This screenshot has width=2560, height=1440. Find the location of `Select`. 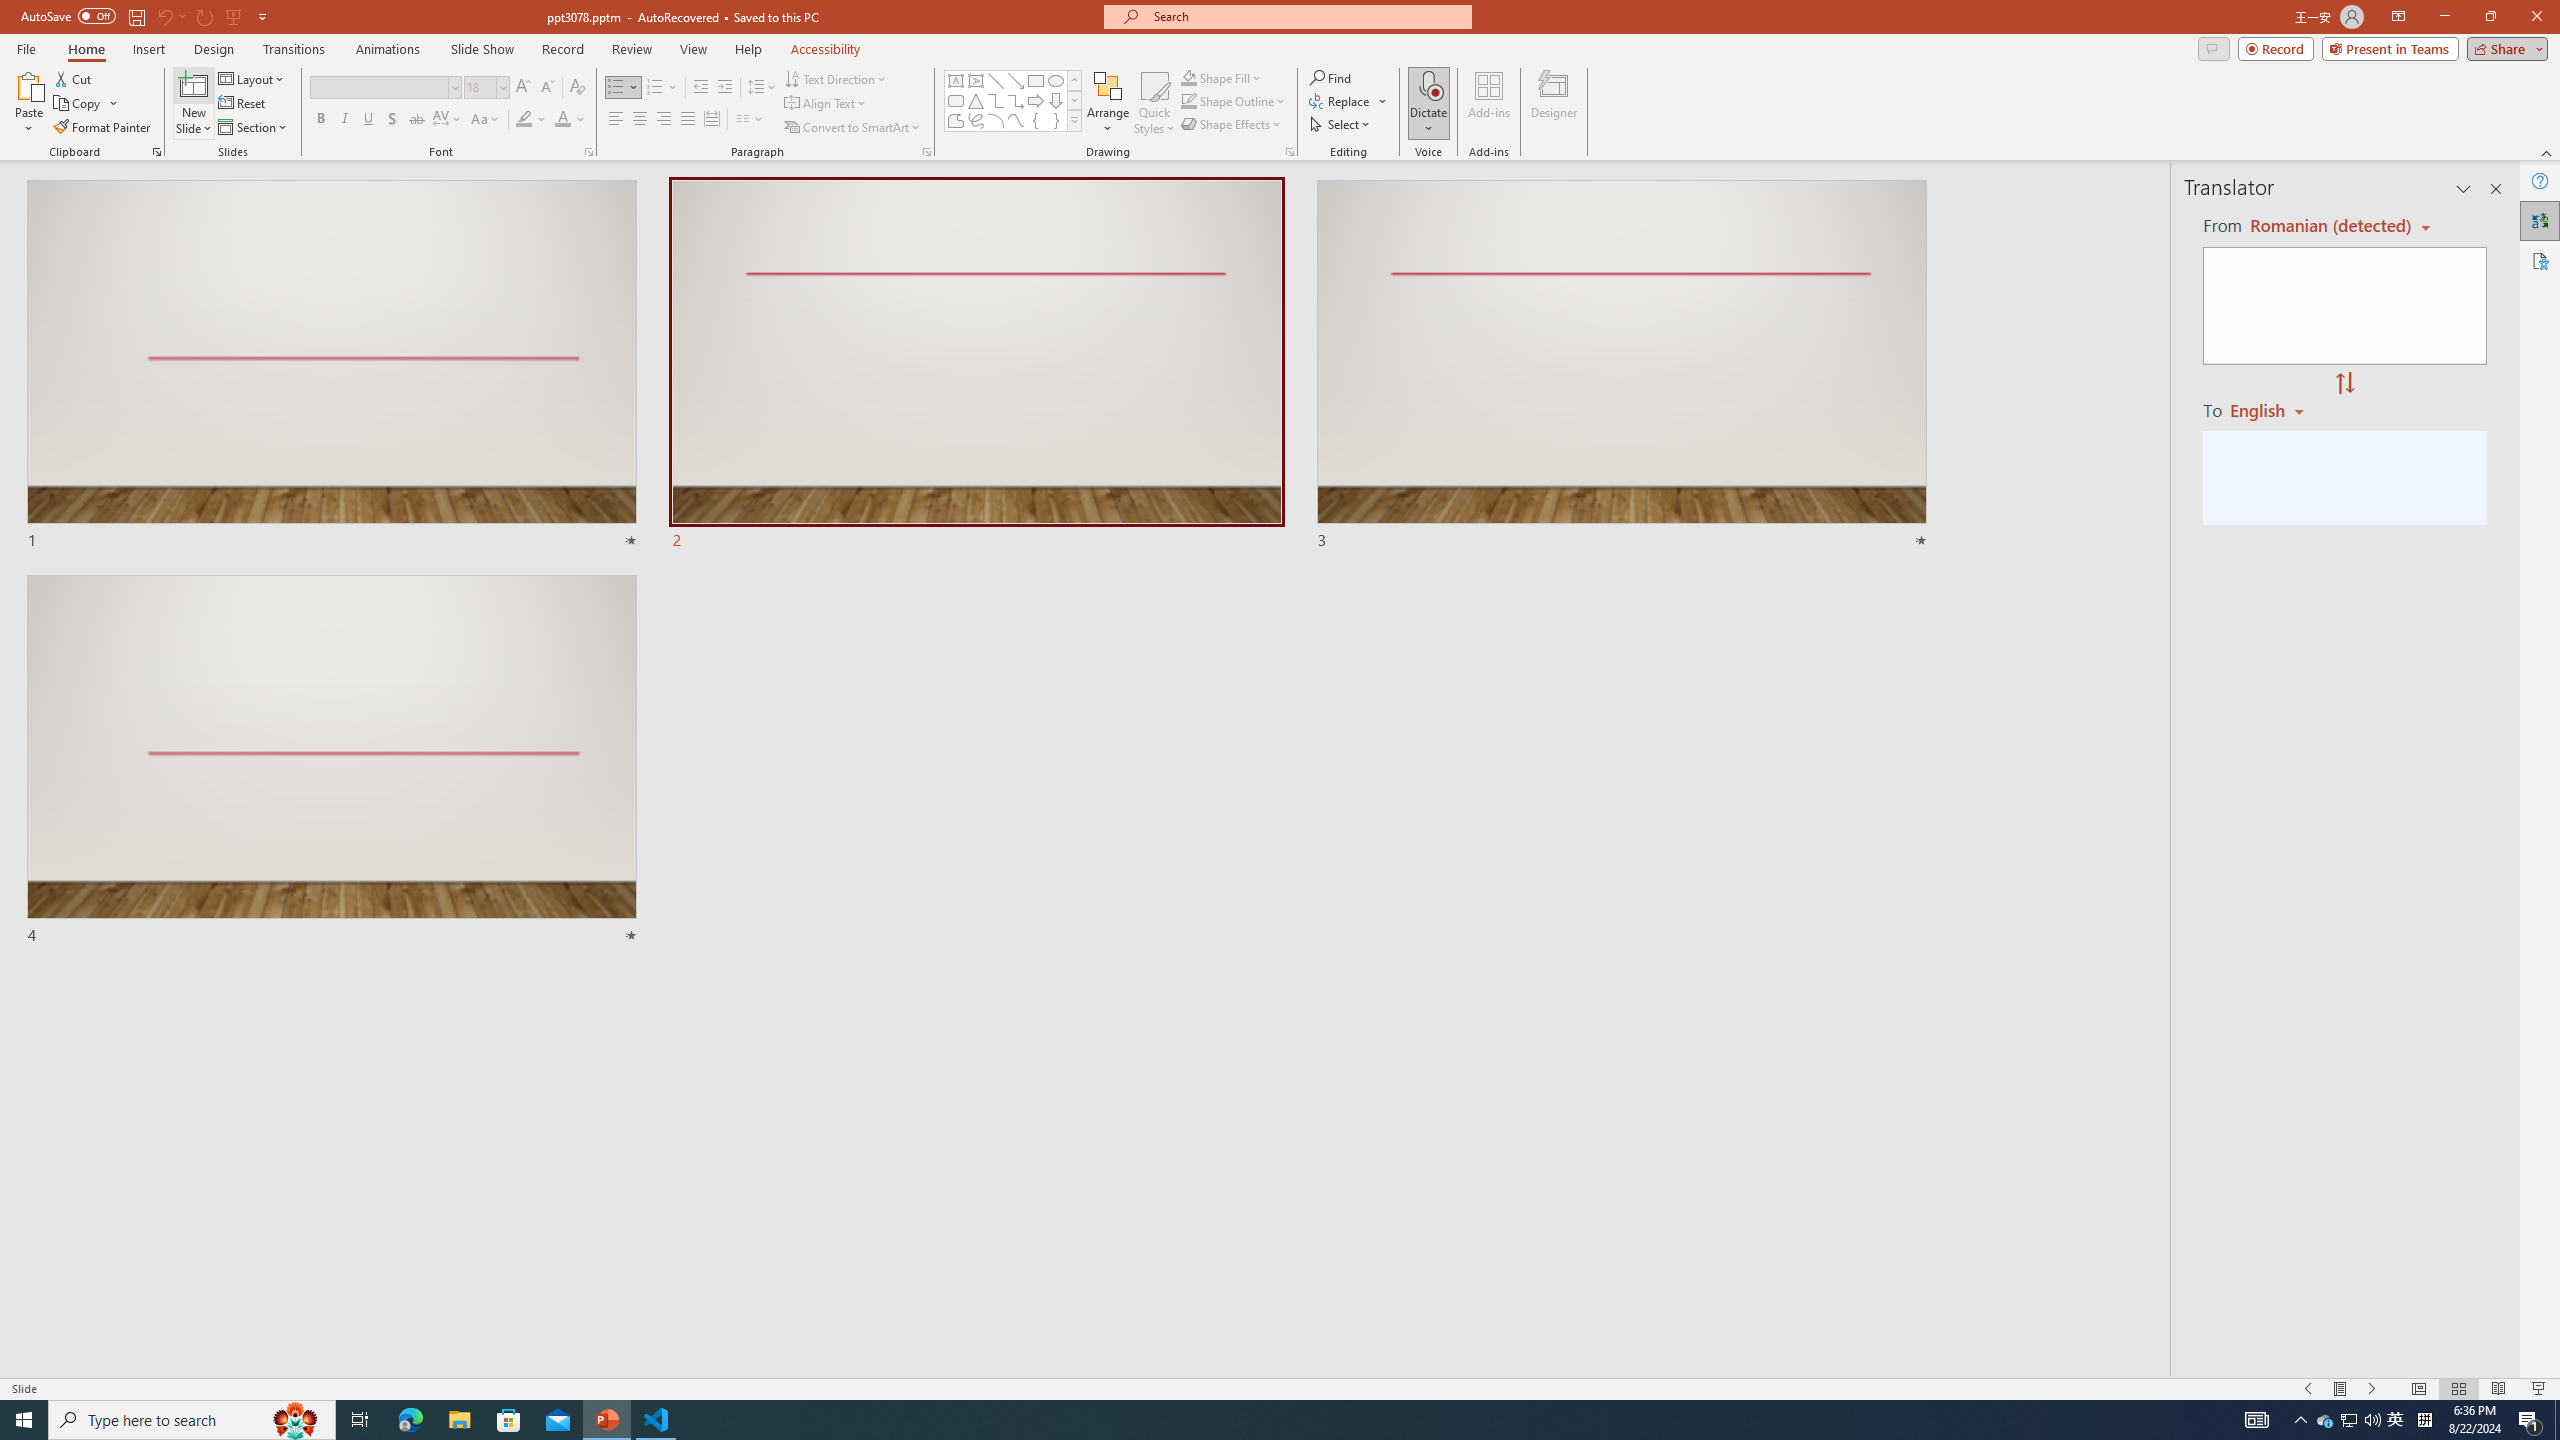

Select is located at coordinates (1341, 124).